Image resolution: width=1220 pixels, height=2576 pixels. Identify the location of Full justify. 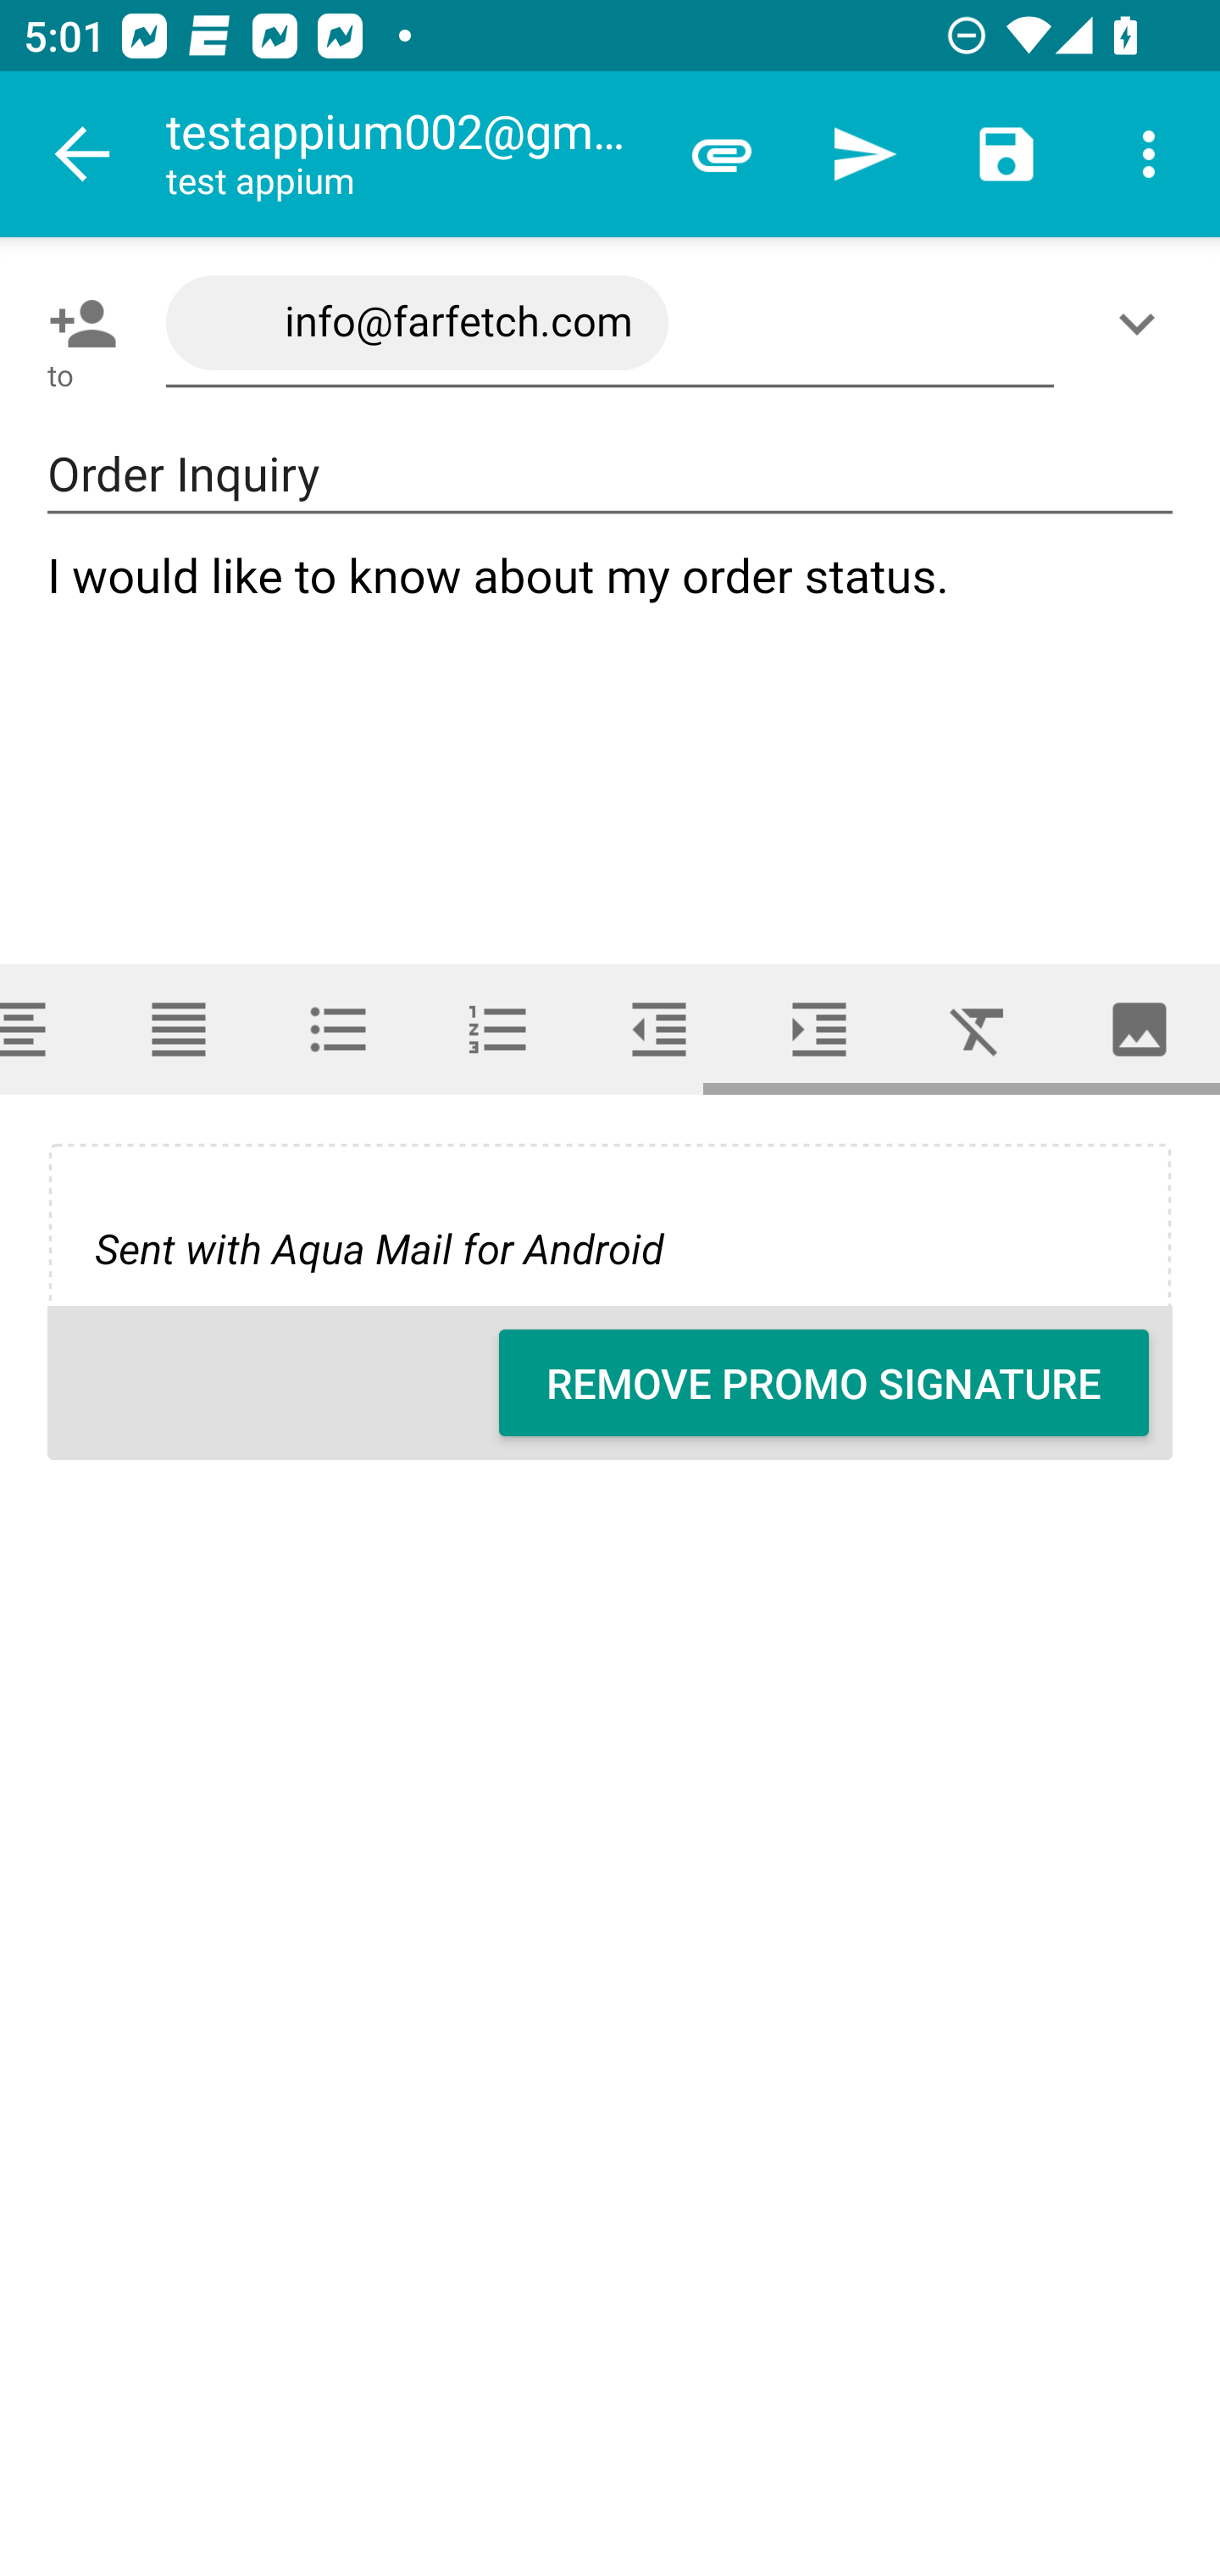
(178, 1029).